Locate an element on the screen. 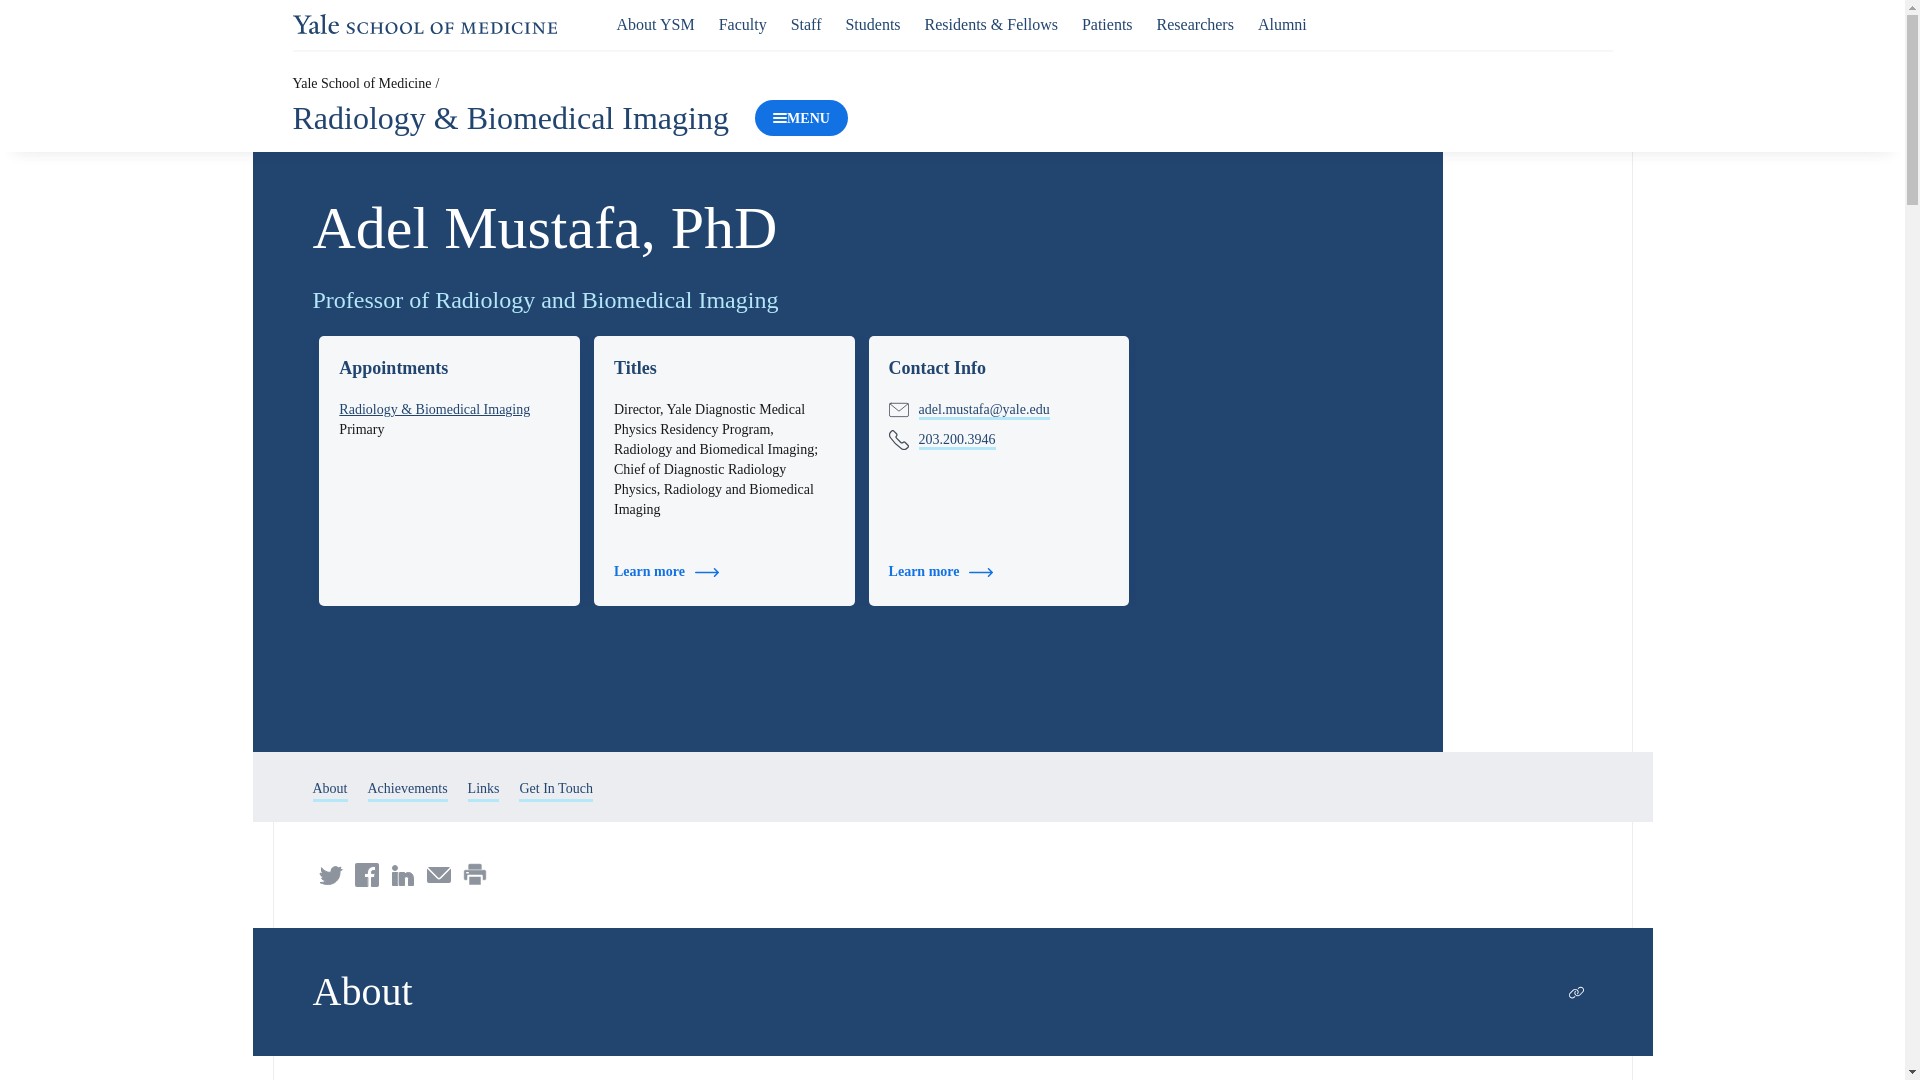  About YSM is located at coordinates (656, 24).